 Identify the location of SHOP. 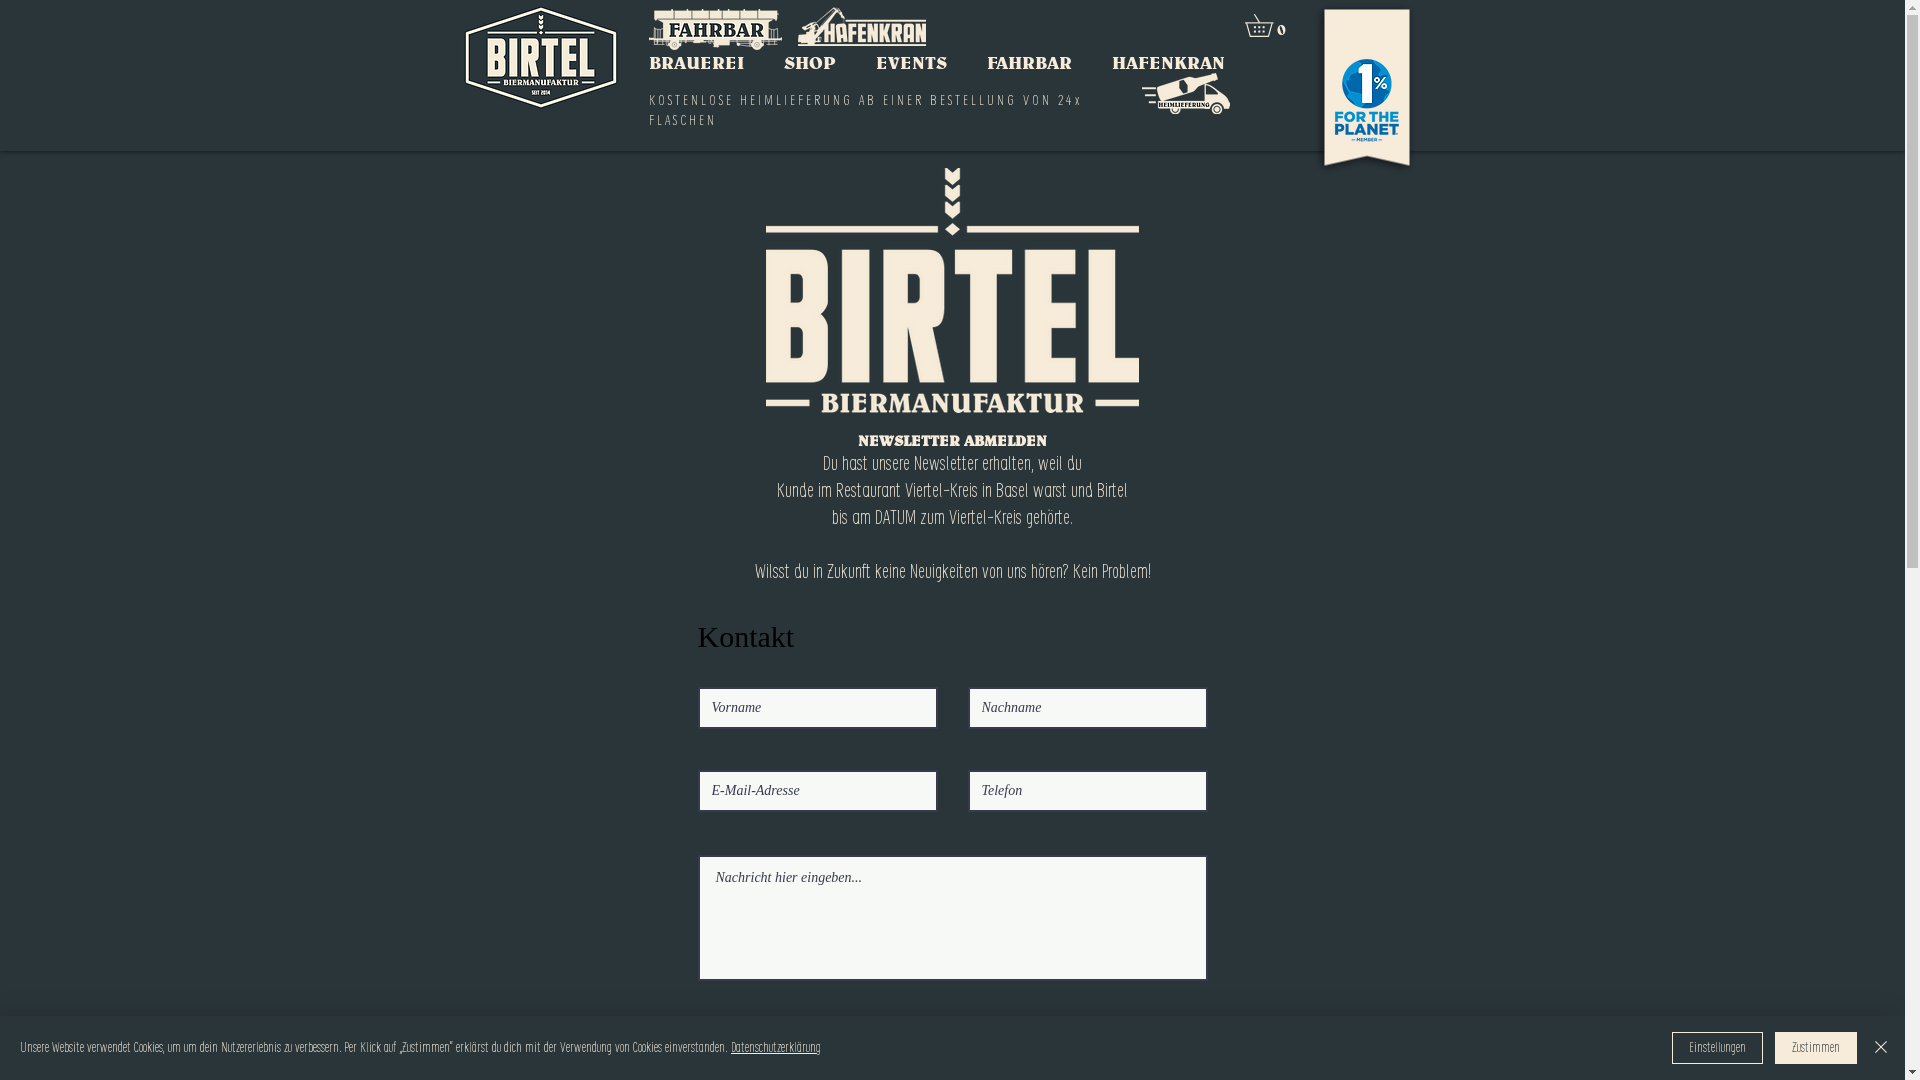
(810, 62).